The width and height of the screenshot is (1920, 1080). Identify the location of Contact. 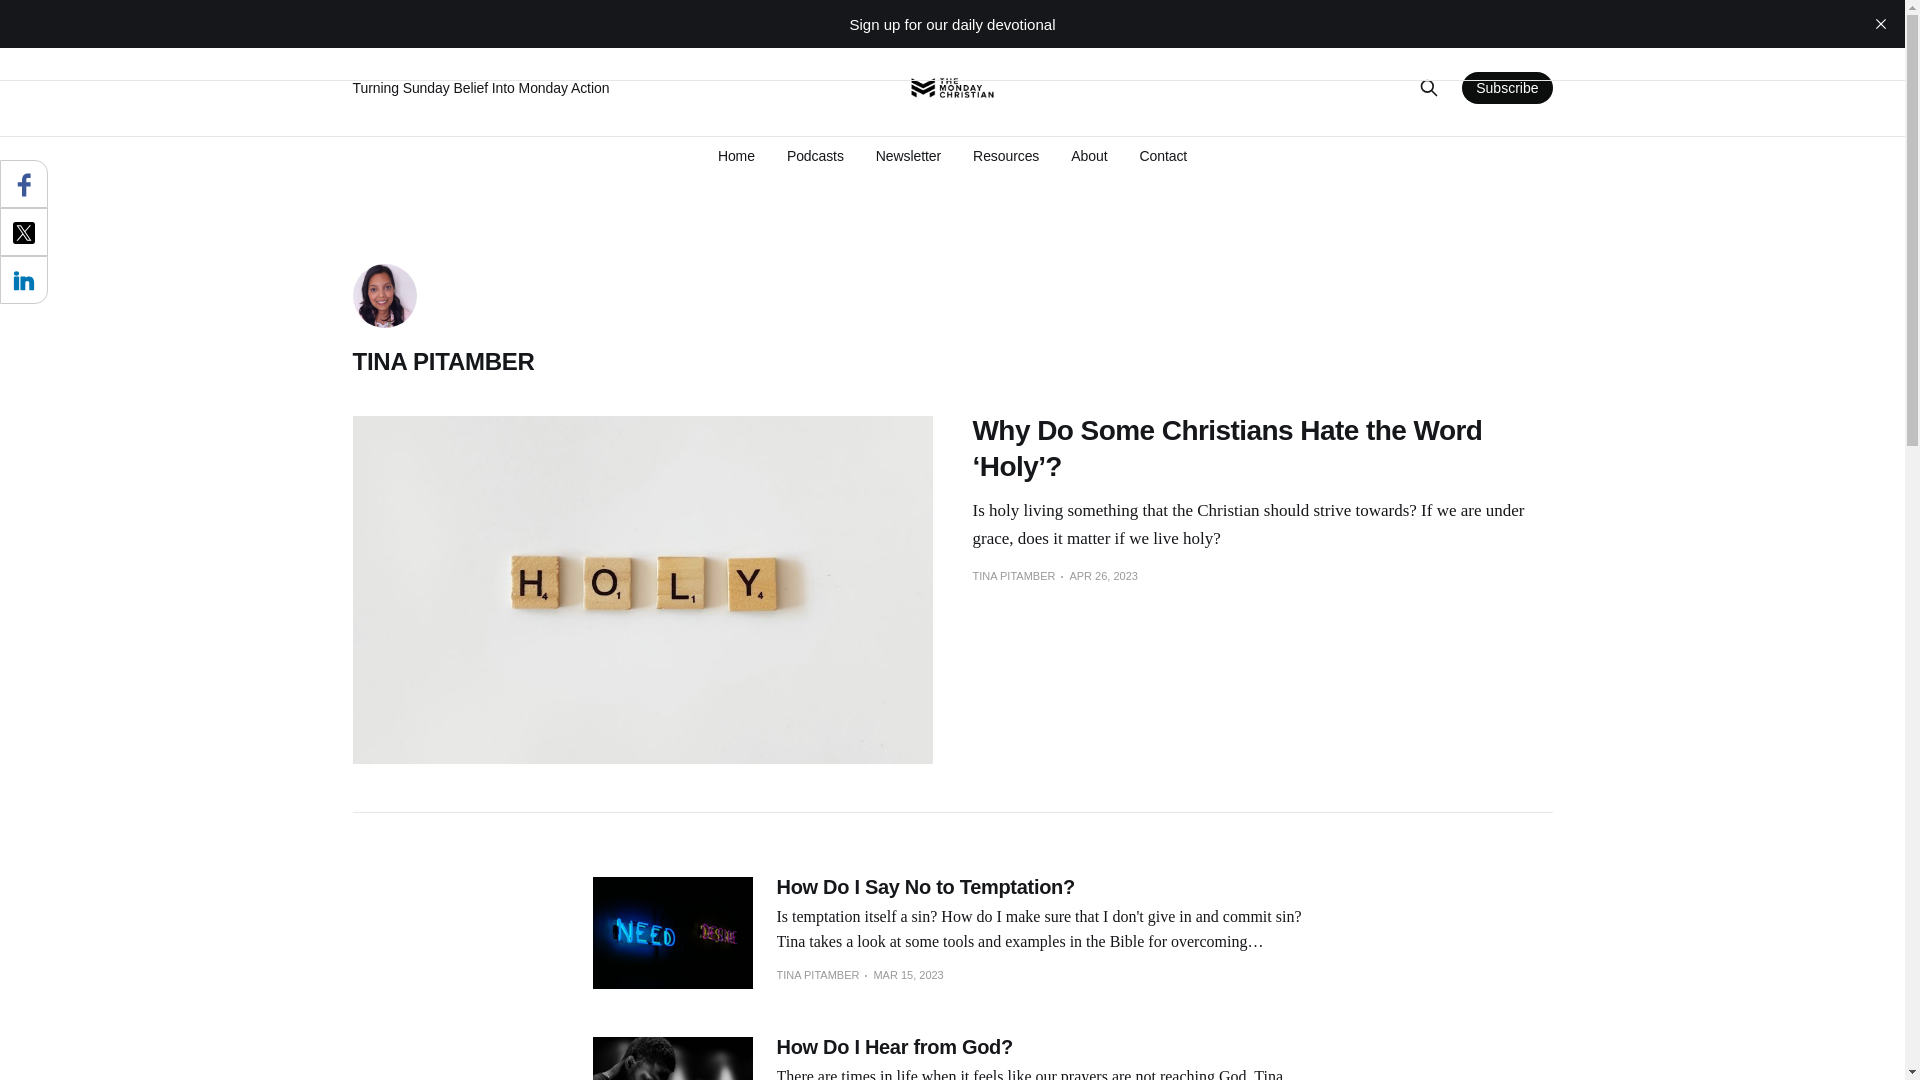
(1162, 156).